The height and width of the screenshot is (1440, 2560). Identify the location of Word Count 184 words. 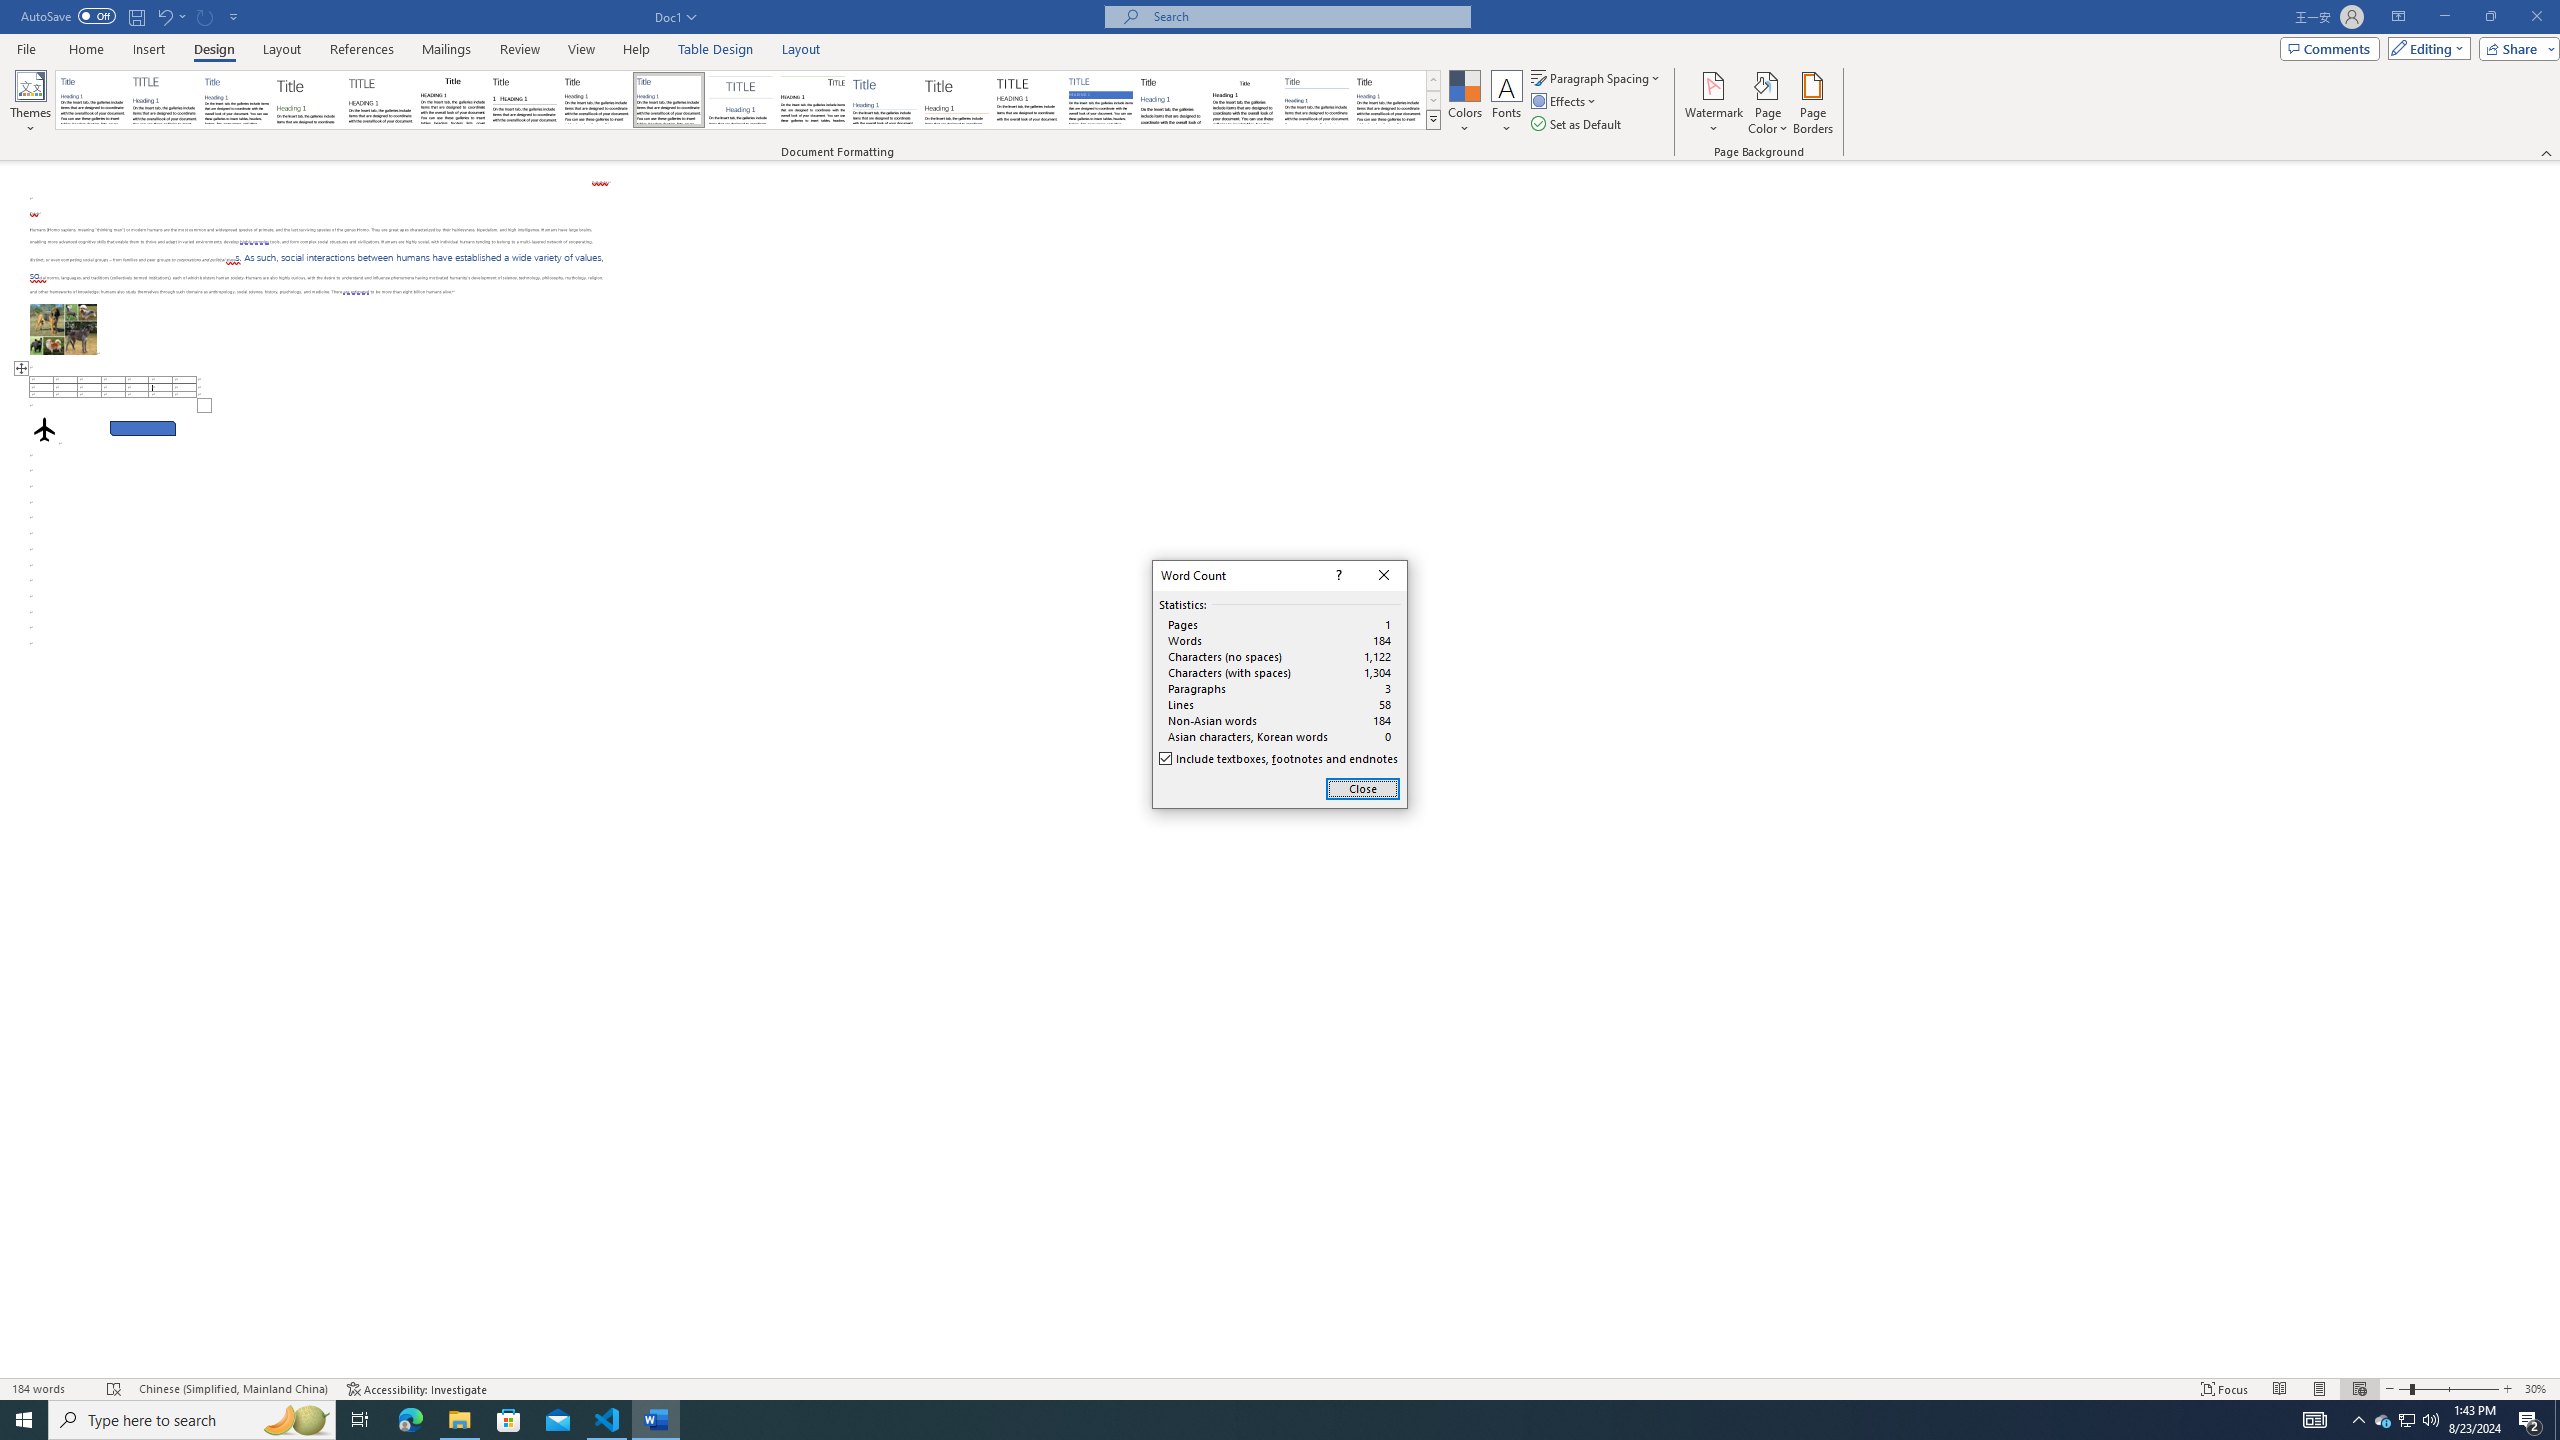
(2551, 770).